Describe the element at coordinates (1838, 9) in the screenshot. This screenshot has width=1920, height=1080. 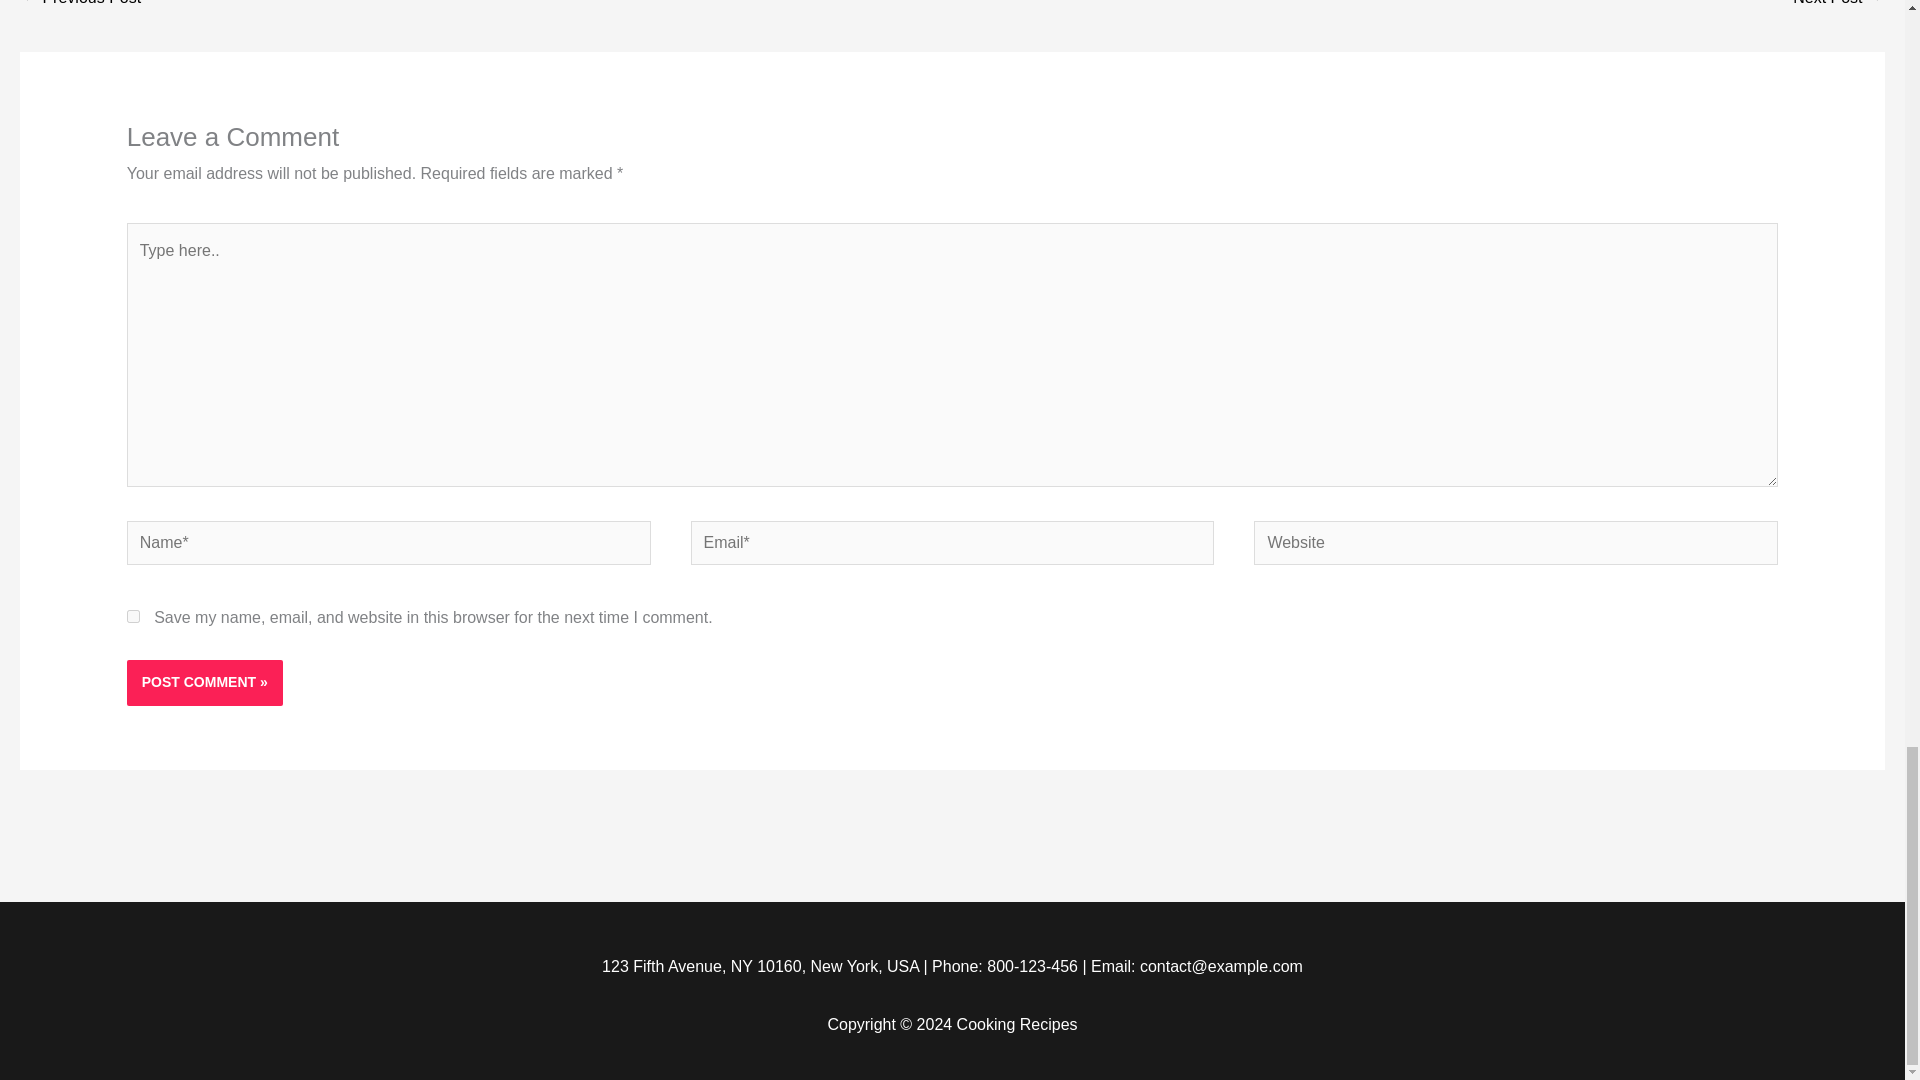
I see `Homemade donuts` at that location.